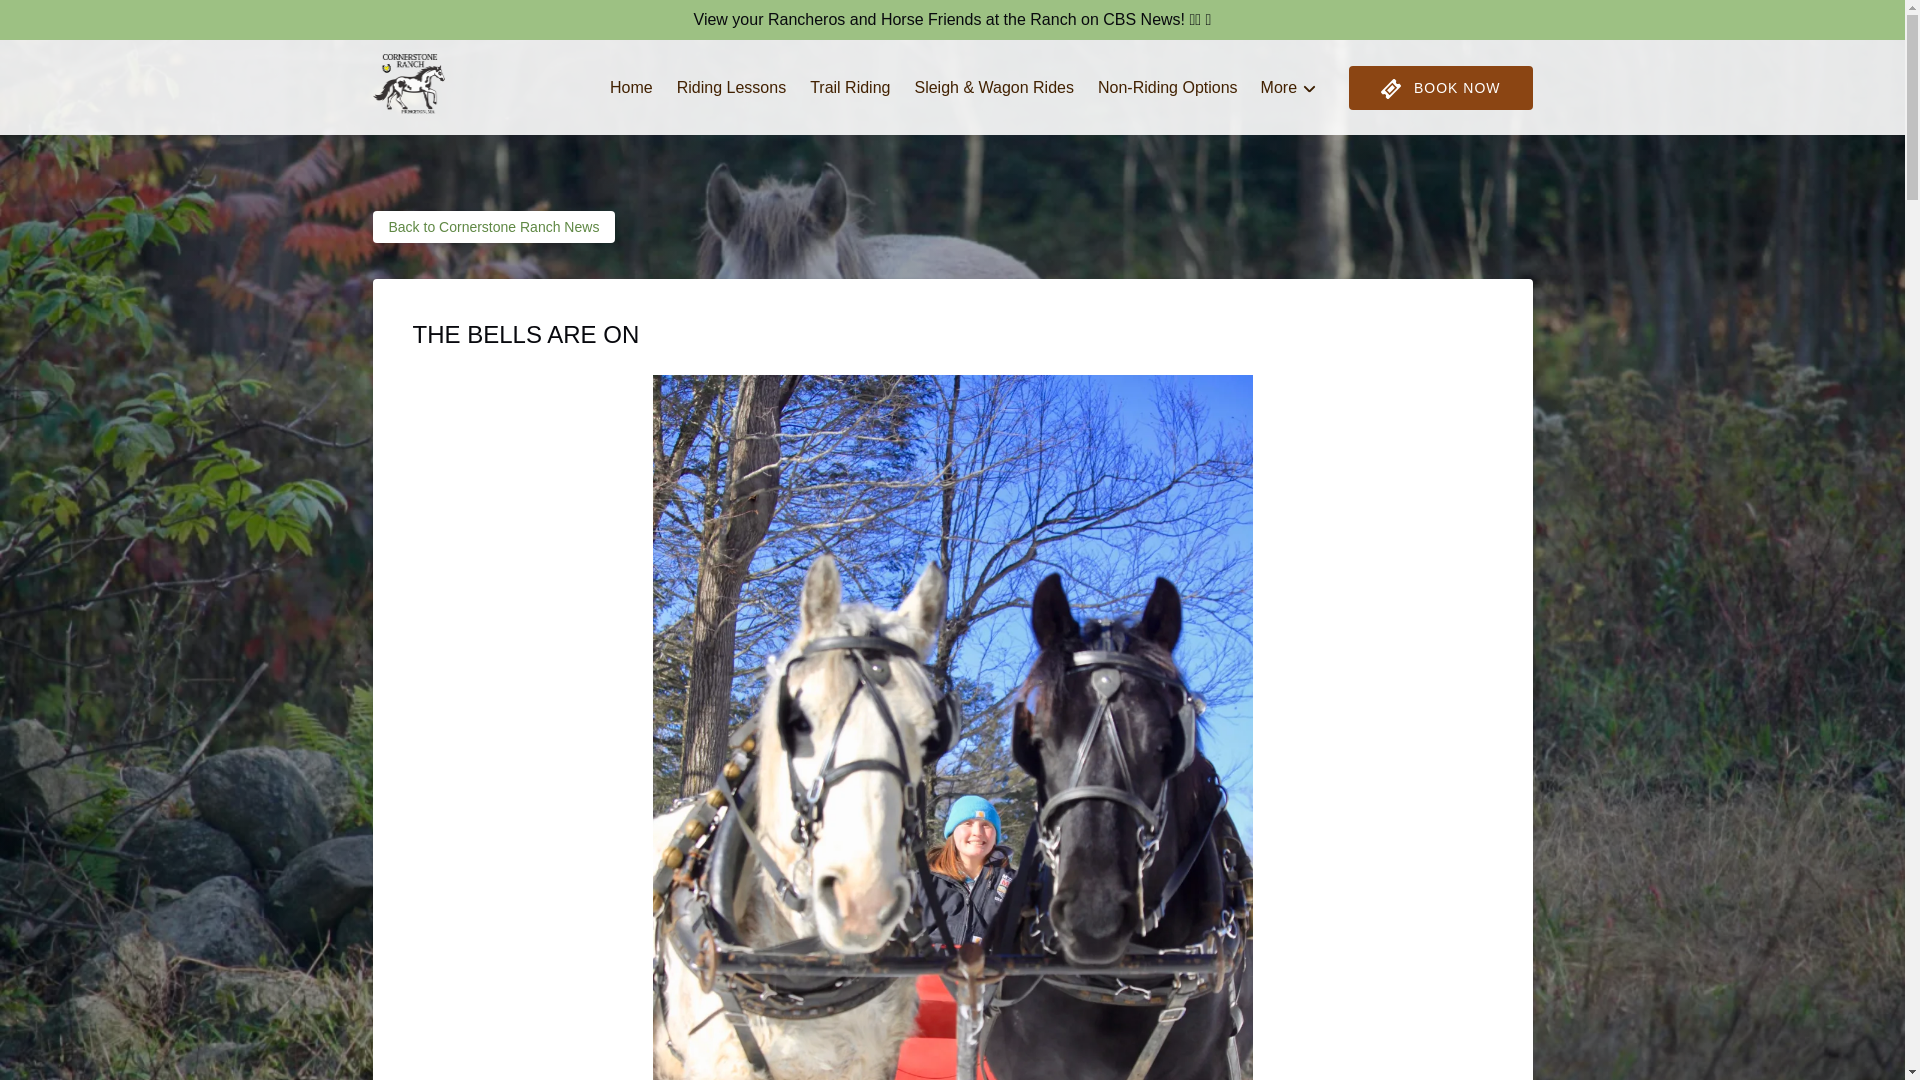 This screenshot has width=1920, height=1080. What do you see at coordinates (1294, 83) in the screenshot?
I see `Open More Menu` at bounding box center [1294, 83].